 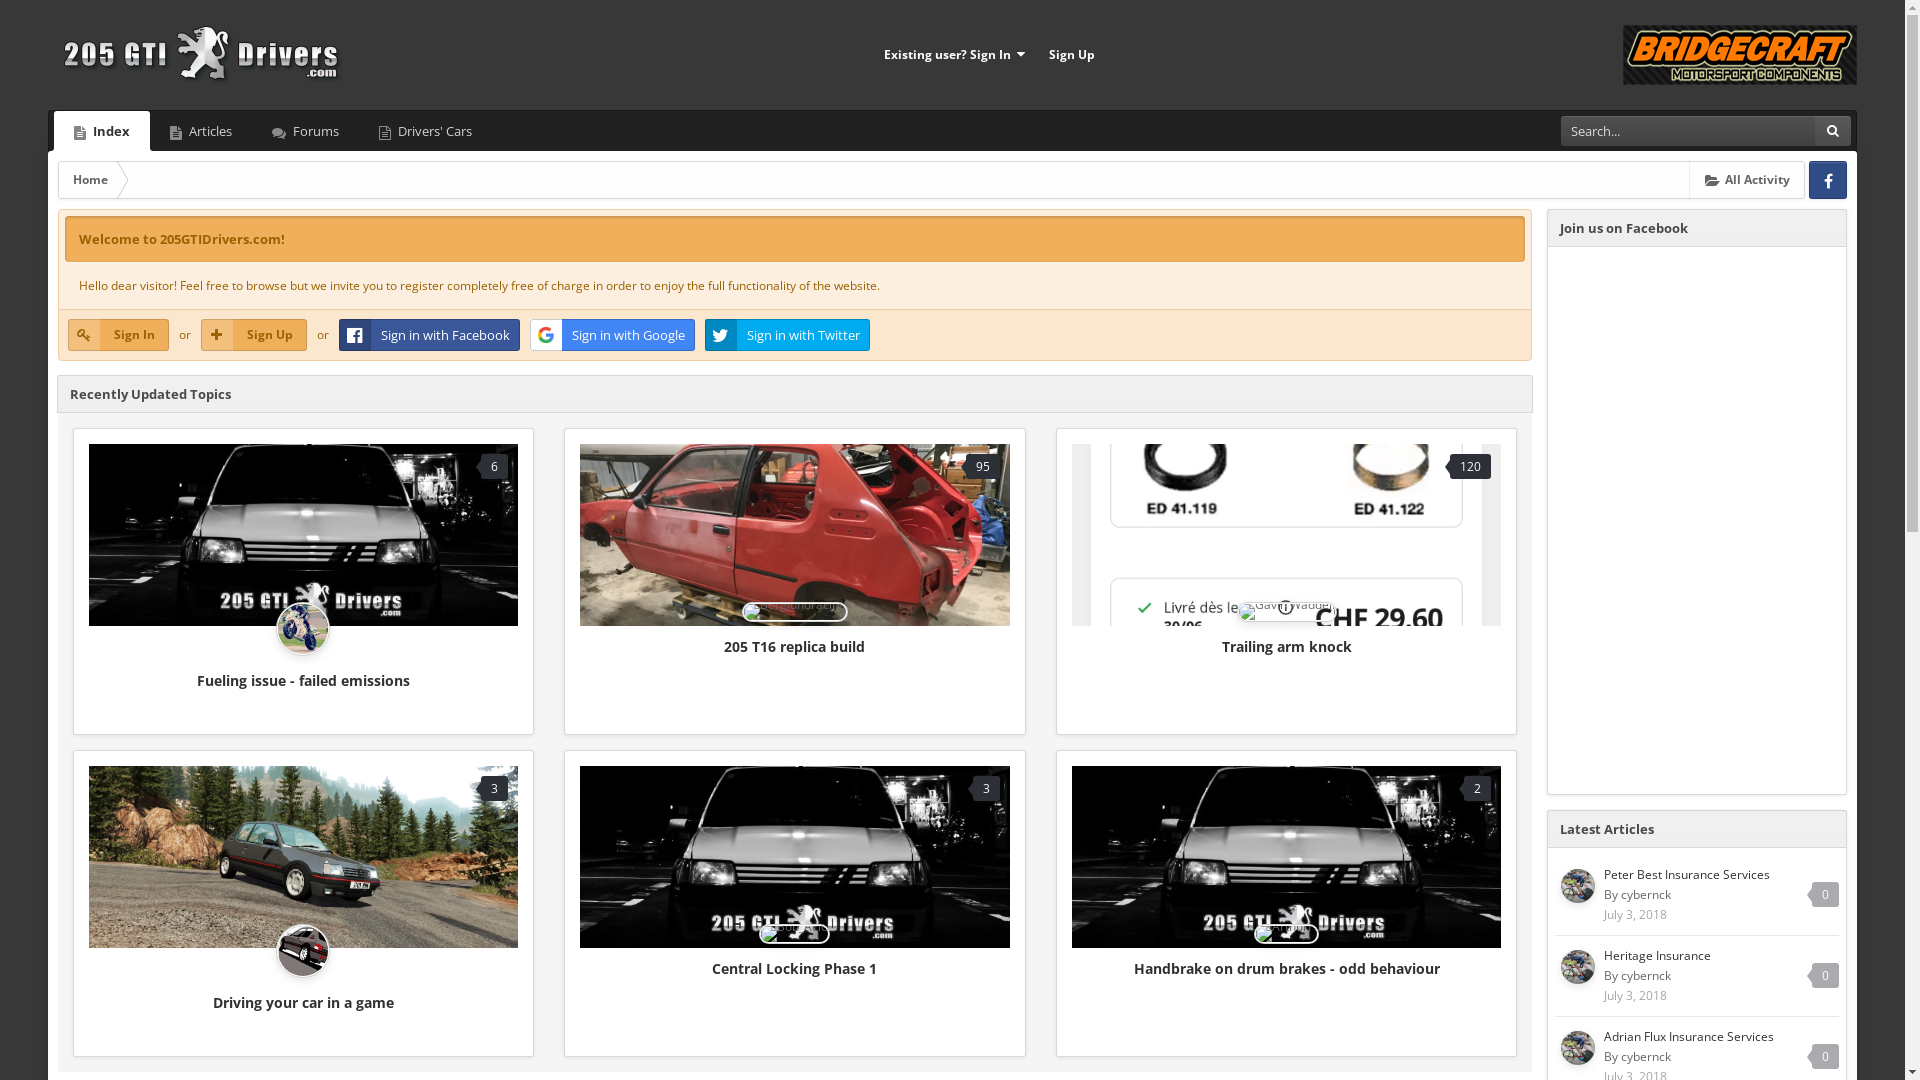 I want to click on 3, so click(x=794, y=857).